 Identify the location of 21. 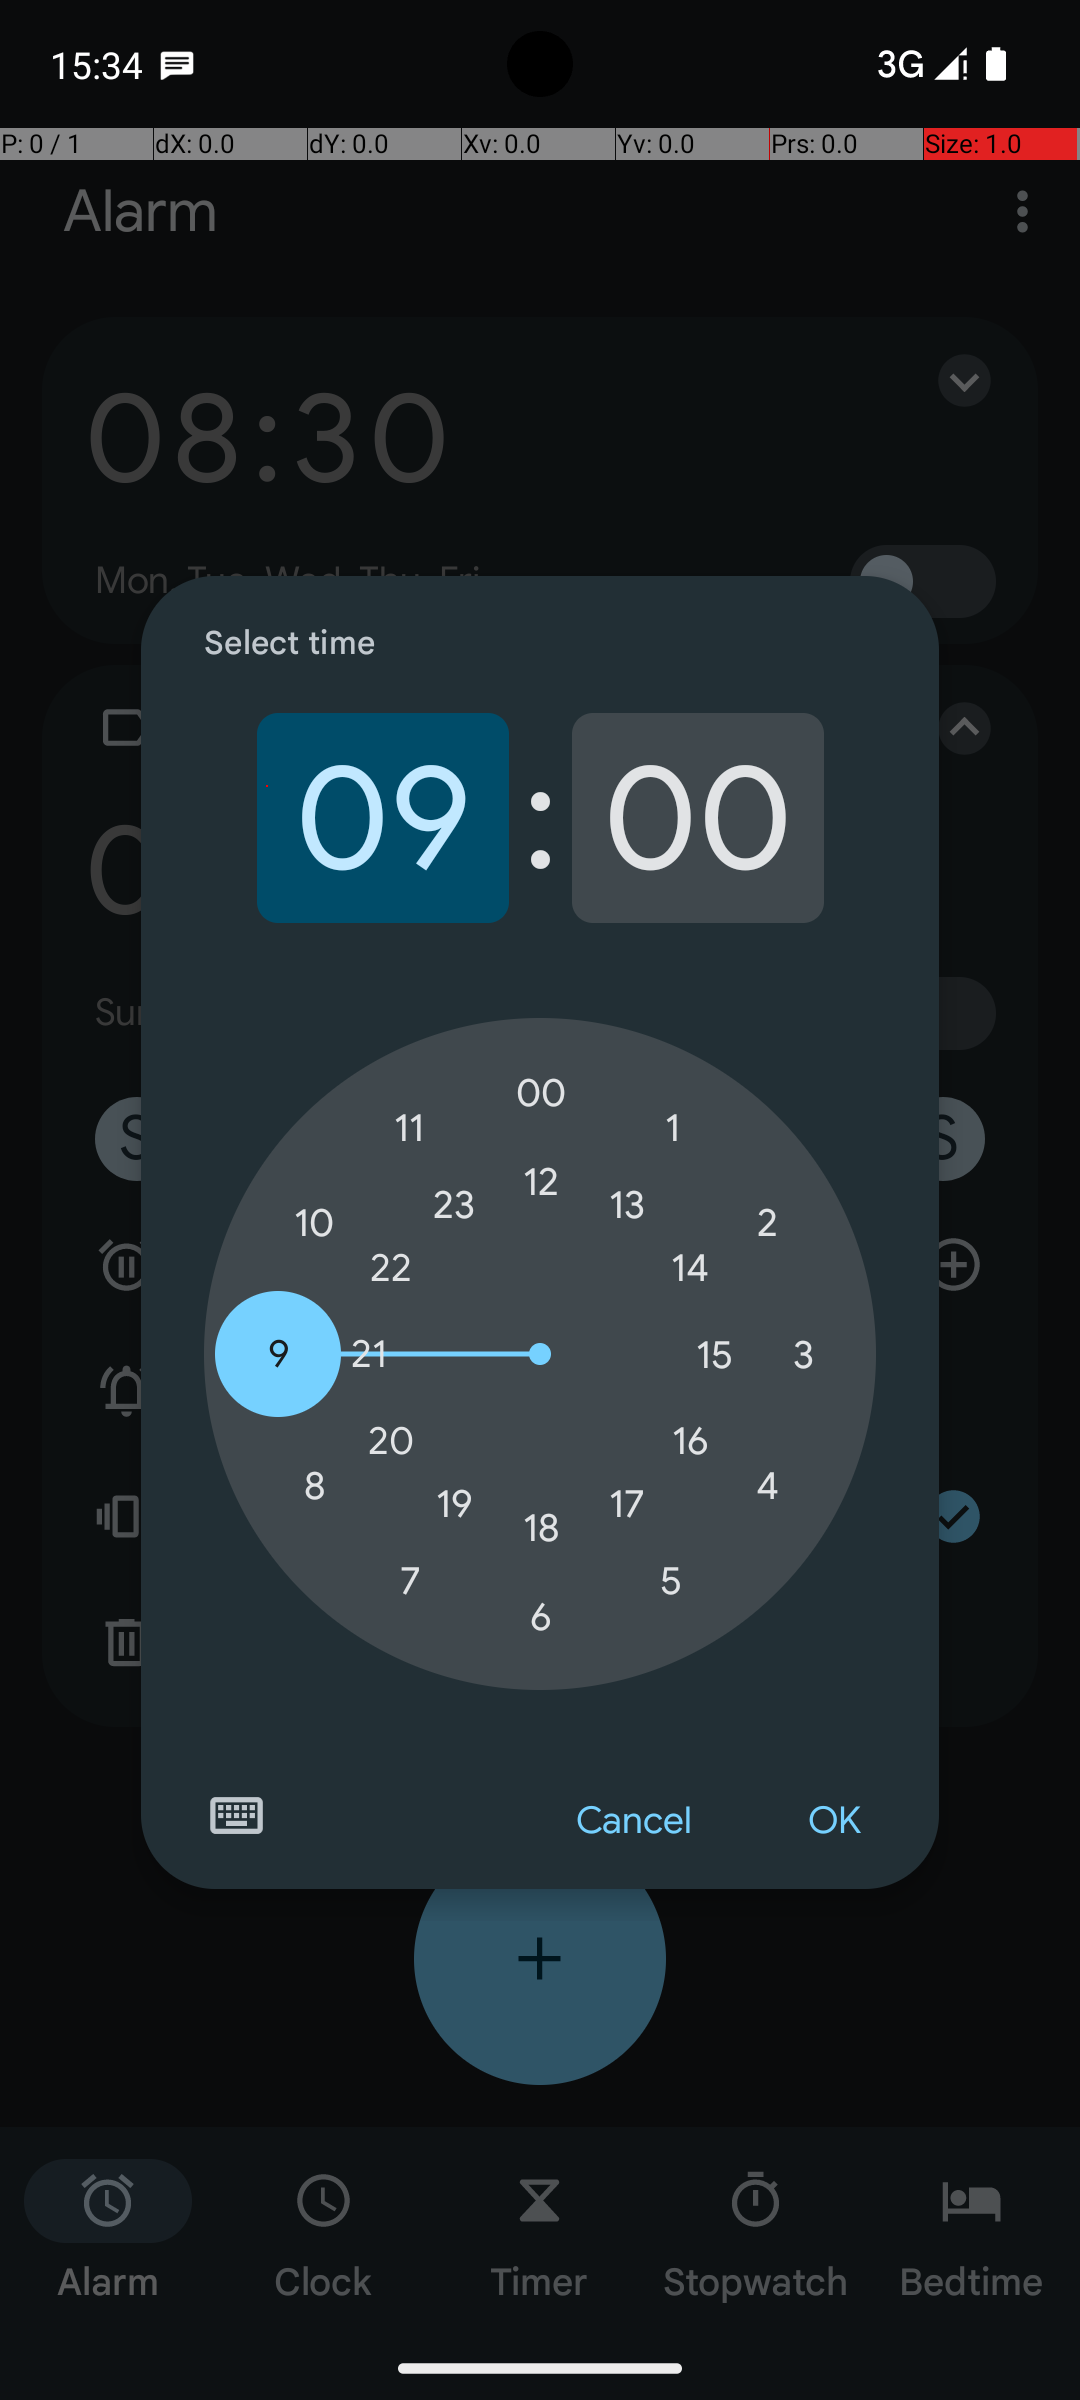
(368, 1354).